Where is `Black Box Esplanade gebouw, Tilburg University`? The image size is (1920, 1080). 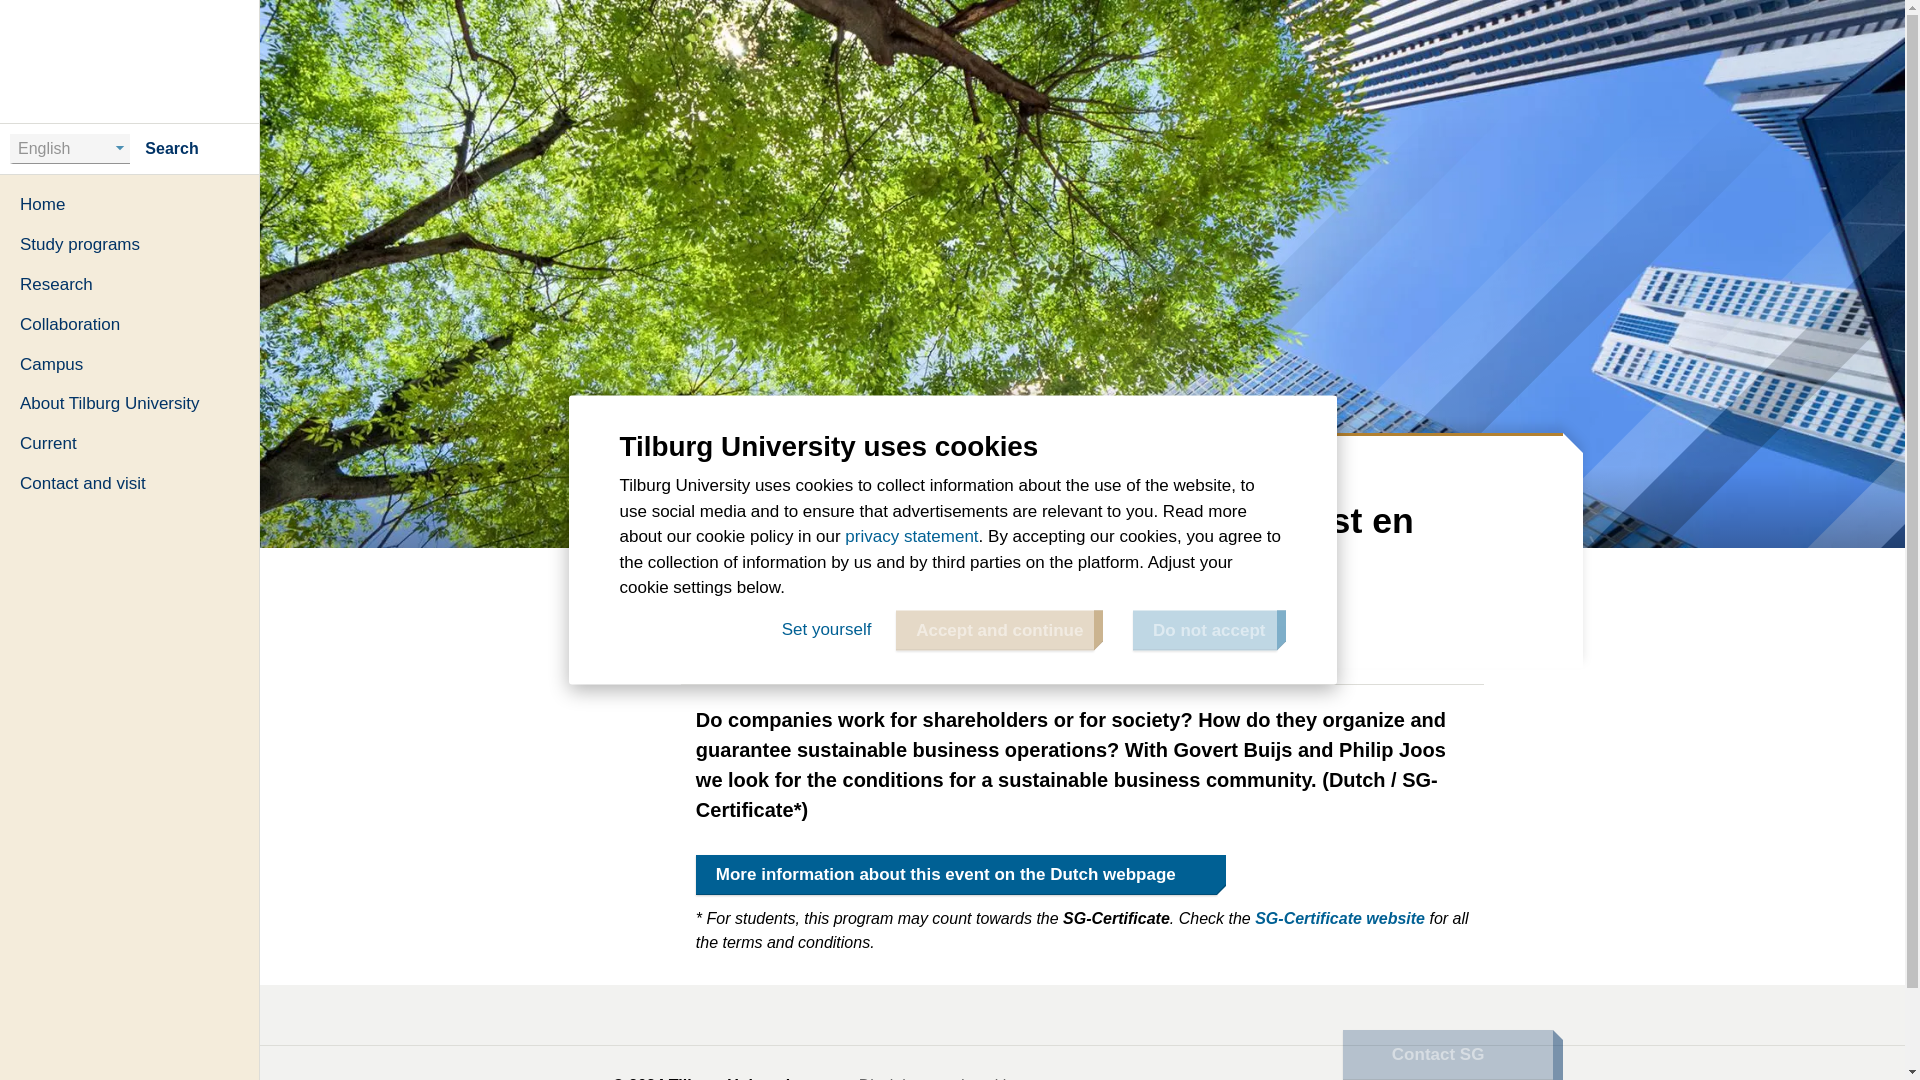 Black Box Esplanade gebouw, Tilburg University is located at coordinates (980, 641).